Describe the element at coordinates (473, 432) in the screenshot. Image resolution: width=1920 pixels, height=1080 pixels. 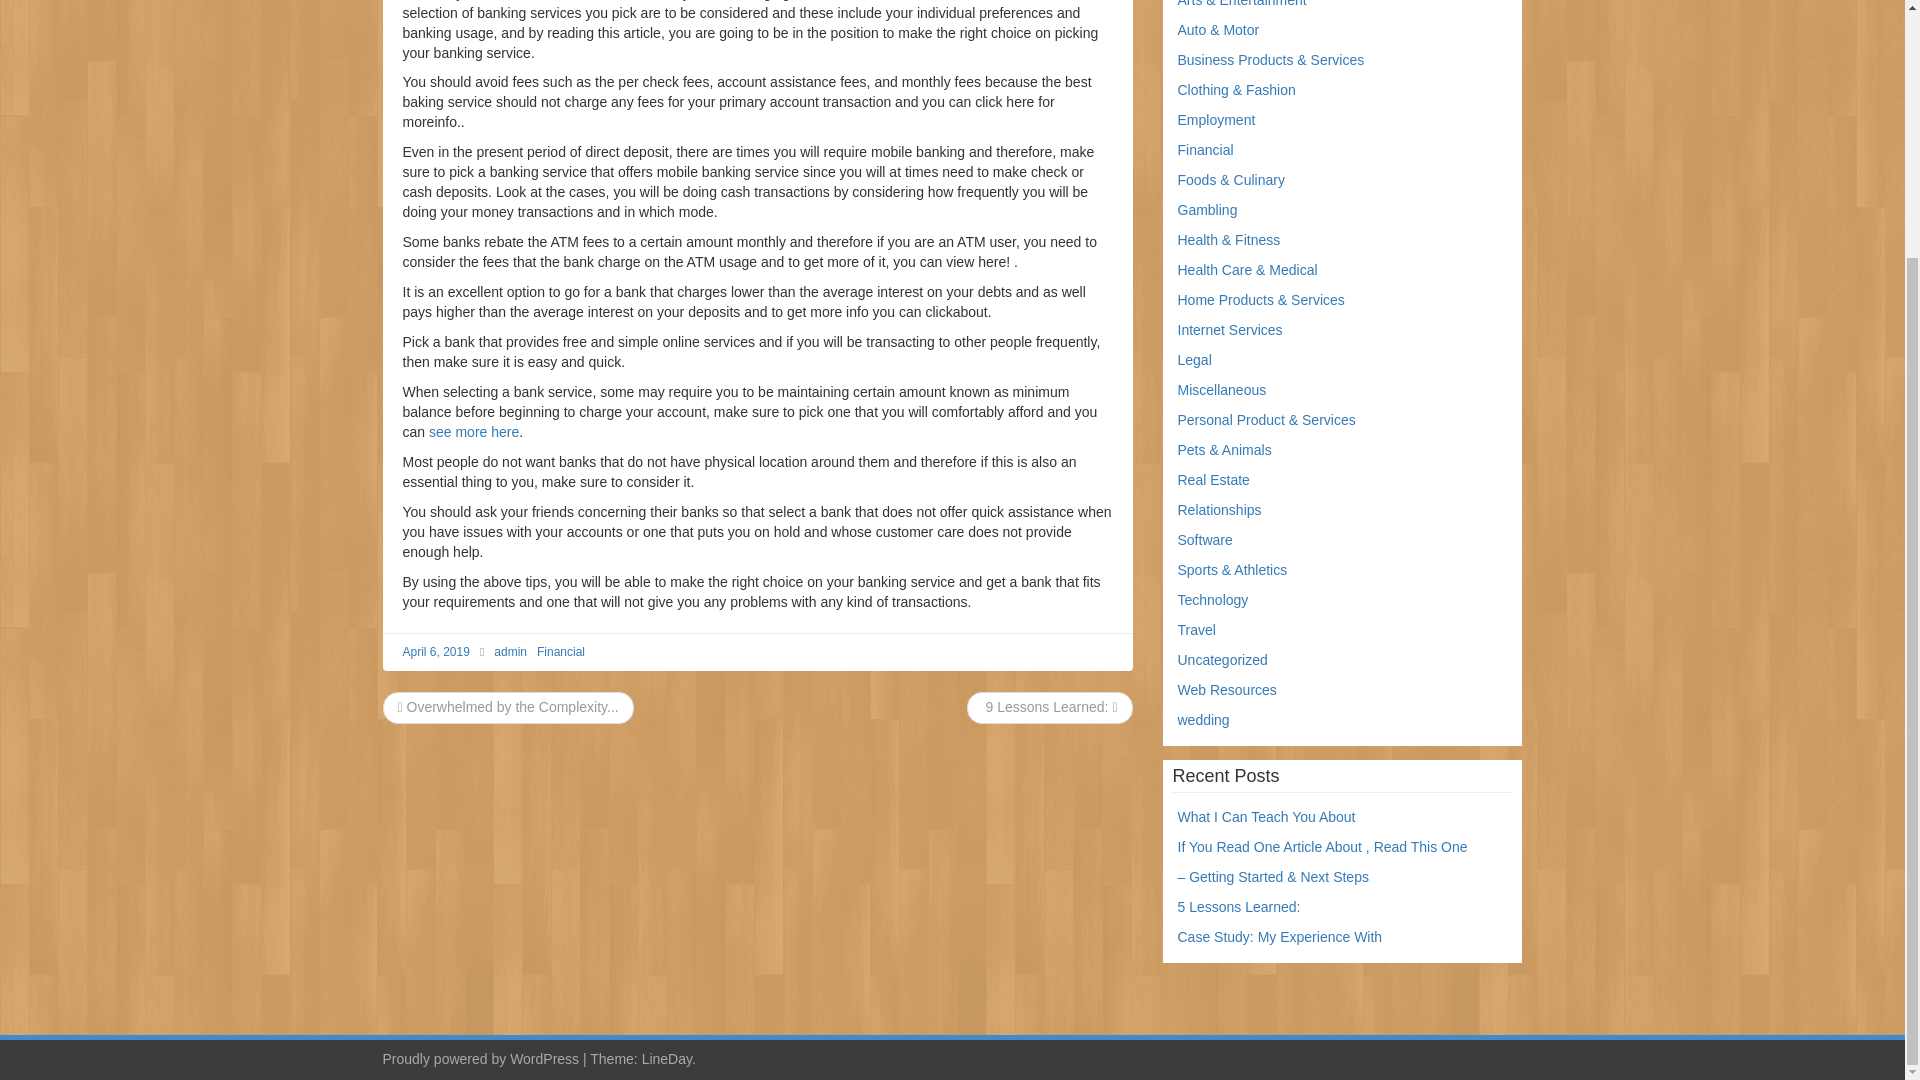
I see `see more here` at that location.